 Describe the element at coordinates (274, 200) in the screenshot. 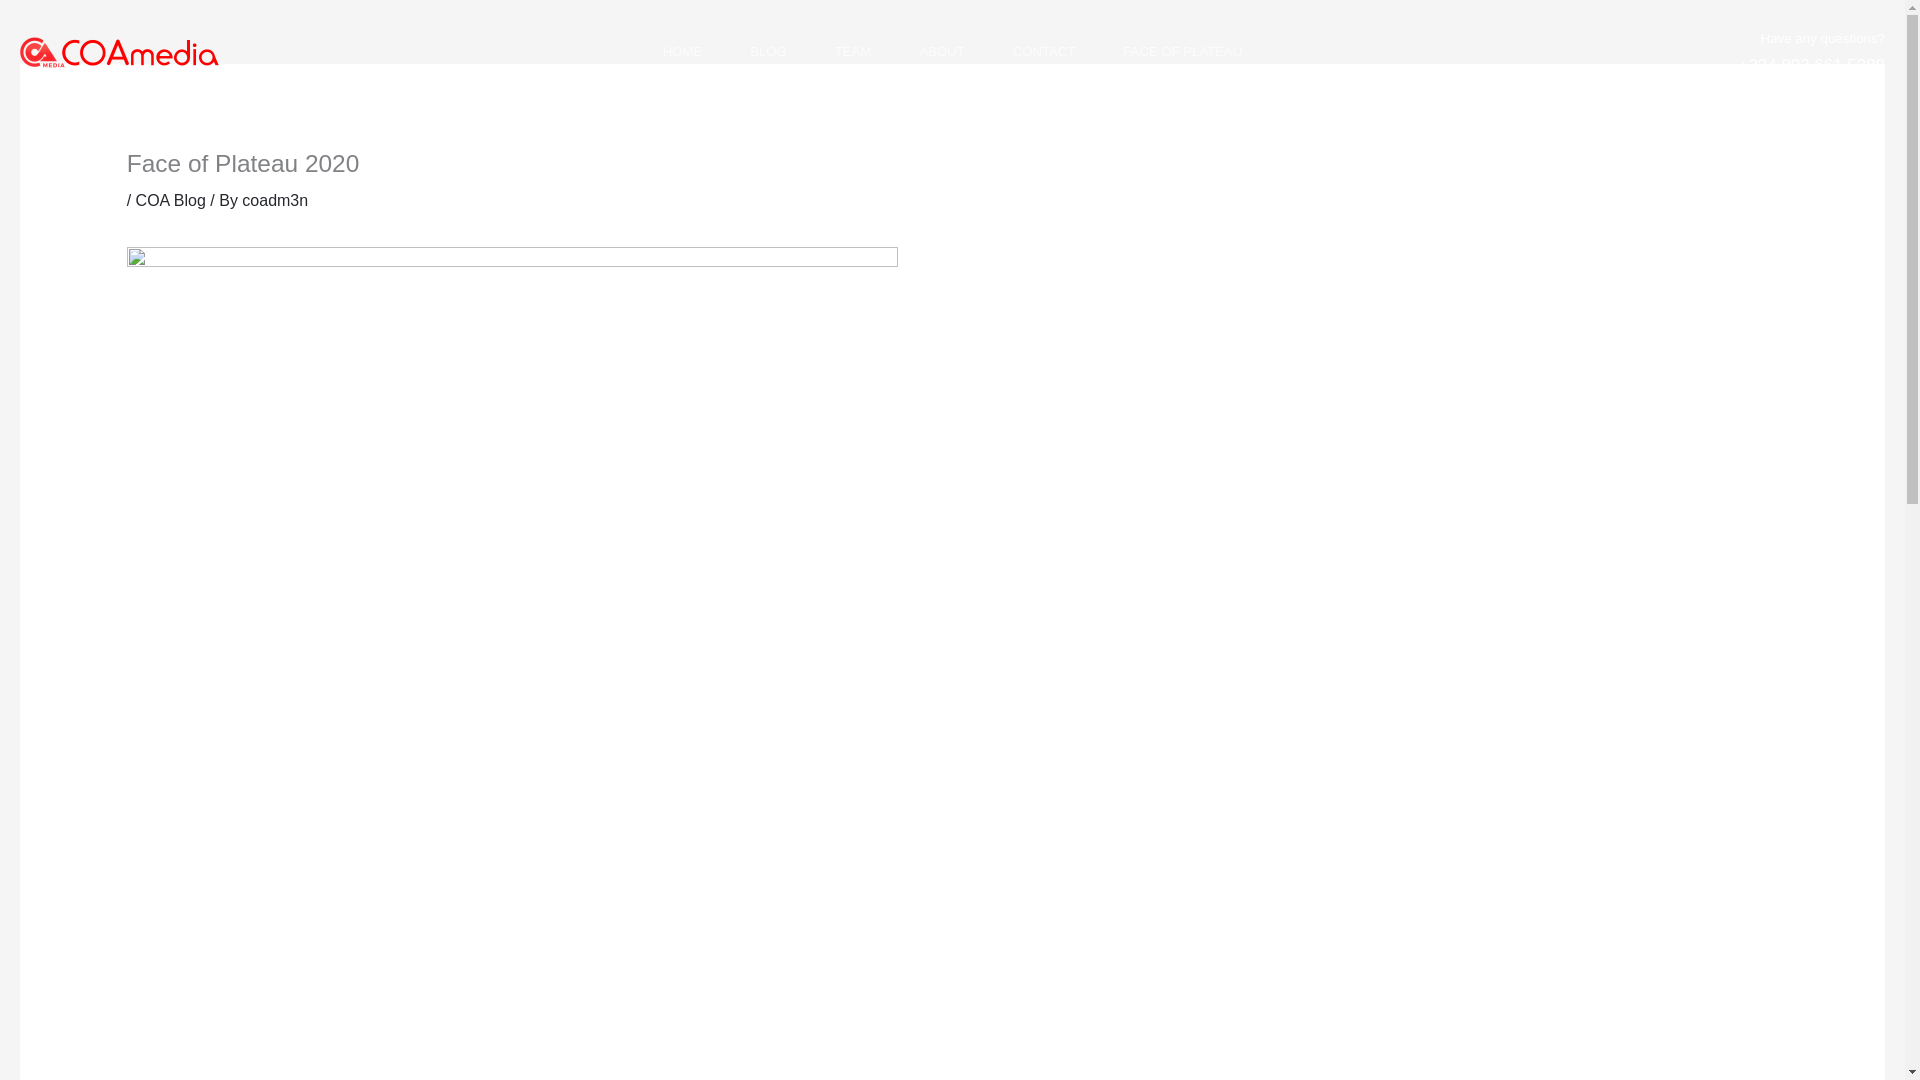

I see `coadm3n` at that location.